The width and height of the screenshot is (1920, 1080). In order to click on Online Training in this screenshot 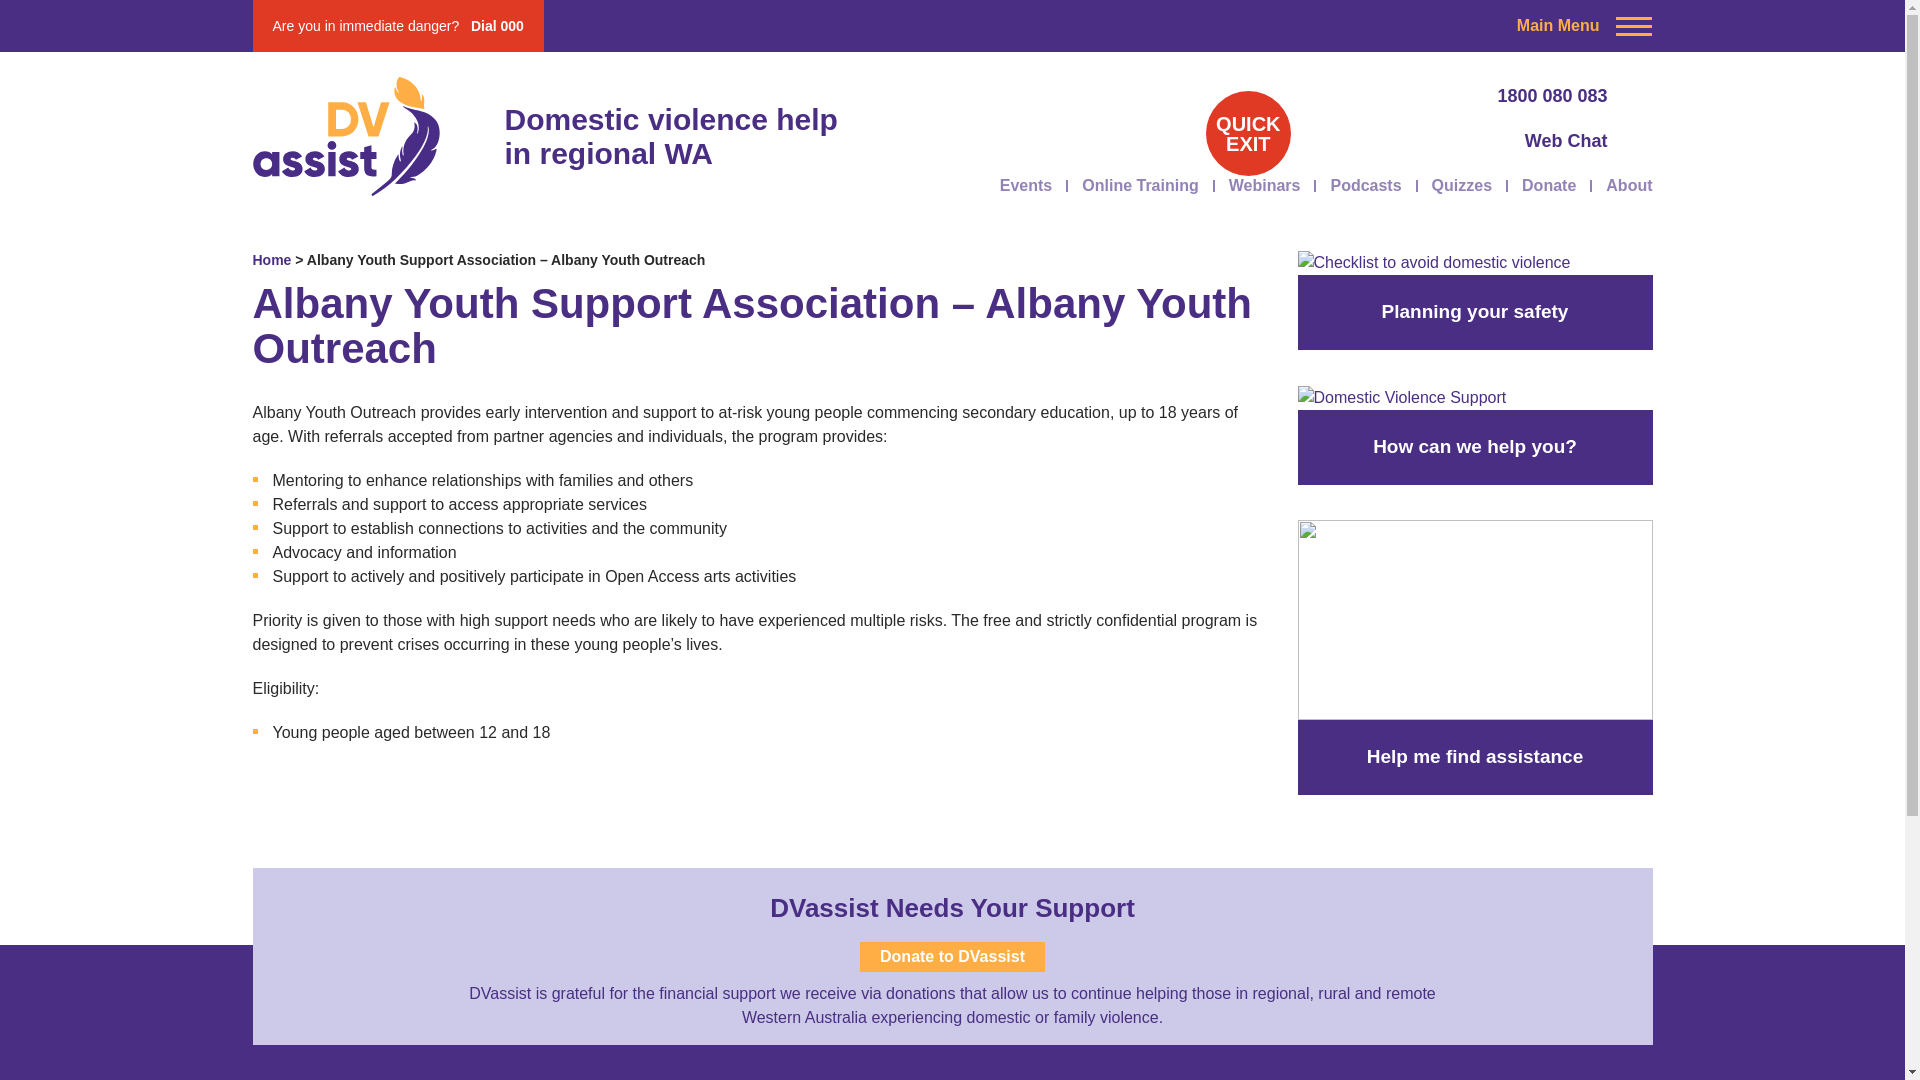, I will do `click(1140, 185)`.